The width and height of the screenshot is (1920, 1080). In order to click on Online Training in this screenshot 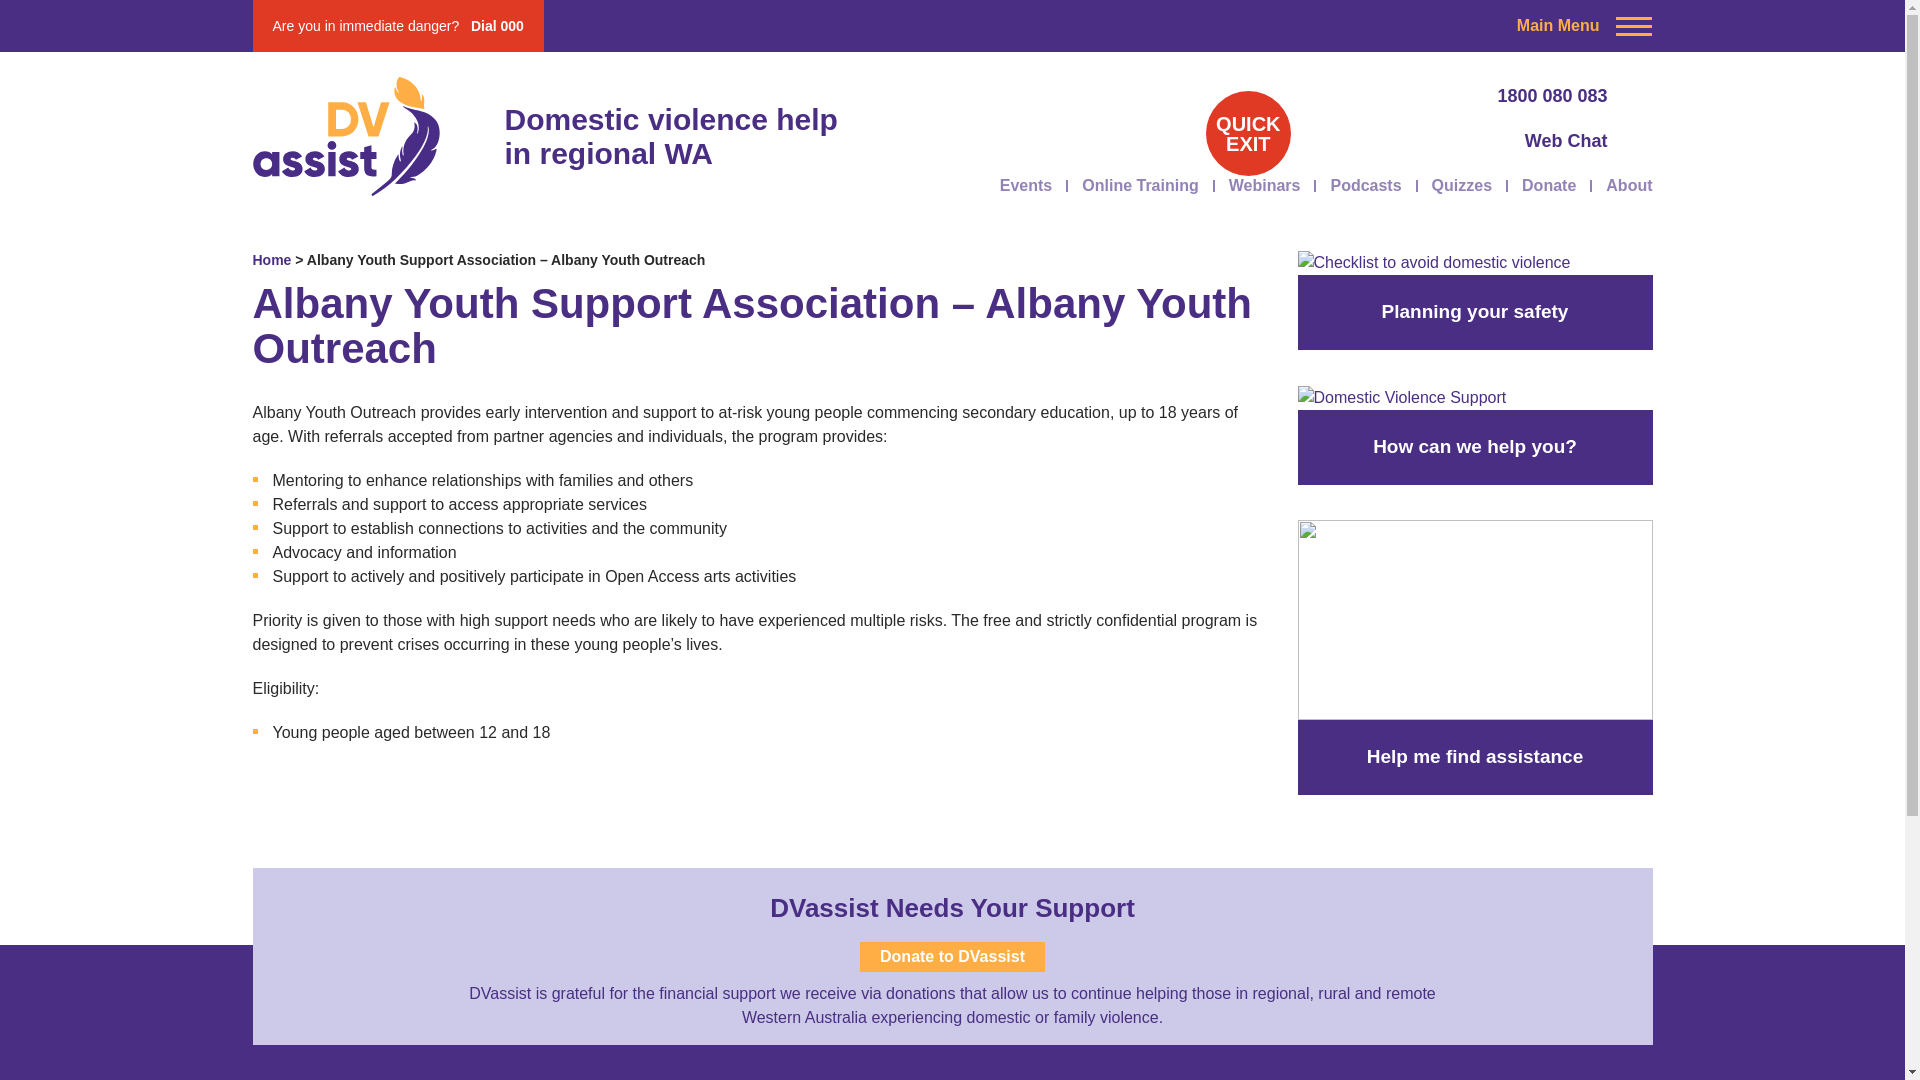, I will do `click(1140, 185)`.